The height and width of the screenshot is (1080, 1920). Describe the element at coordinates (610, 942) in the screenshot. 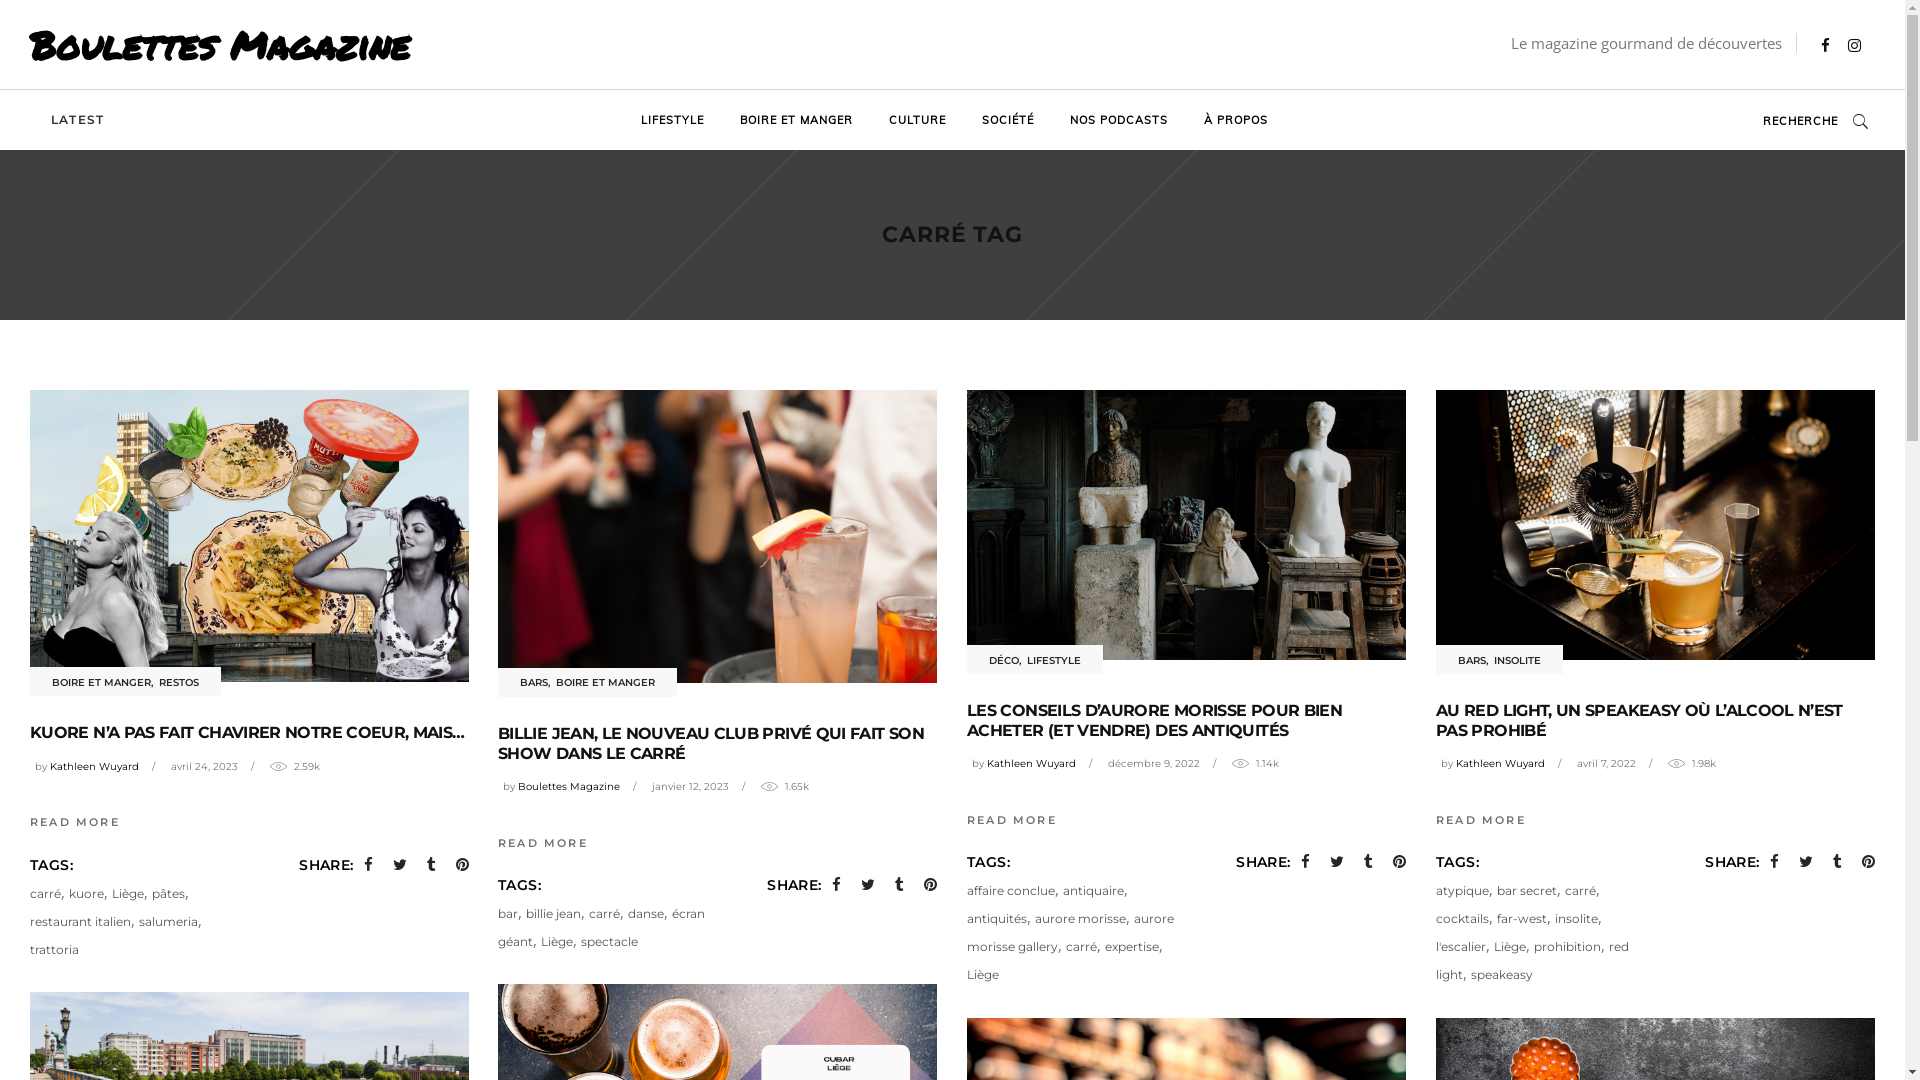

I see `spectacle` at that location.